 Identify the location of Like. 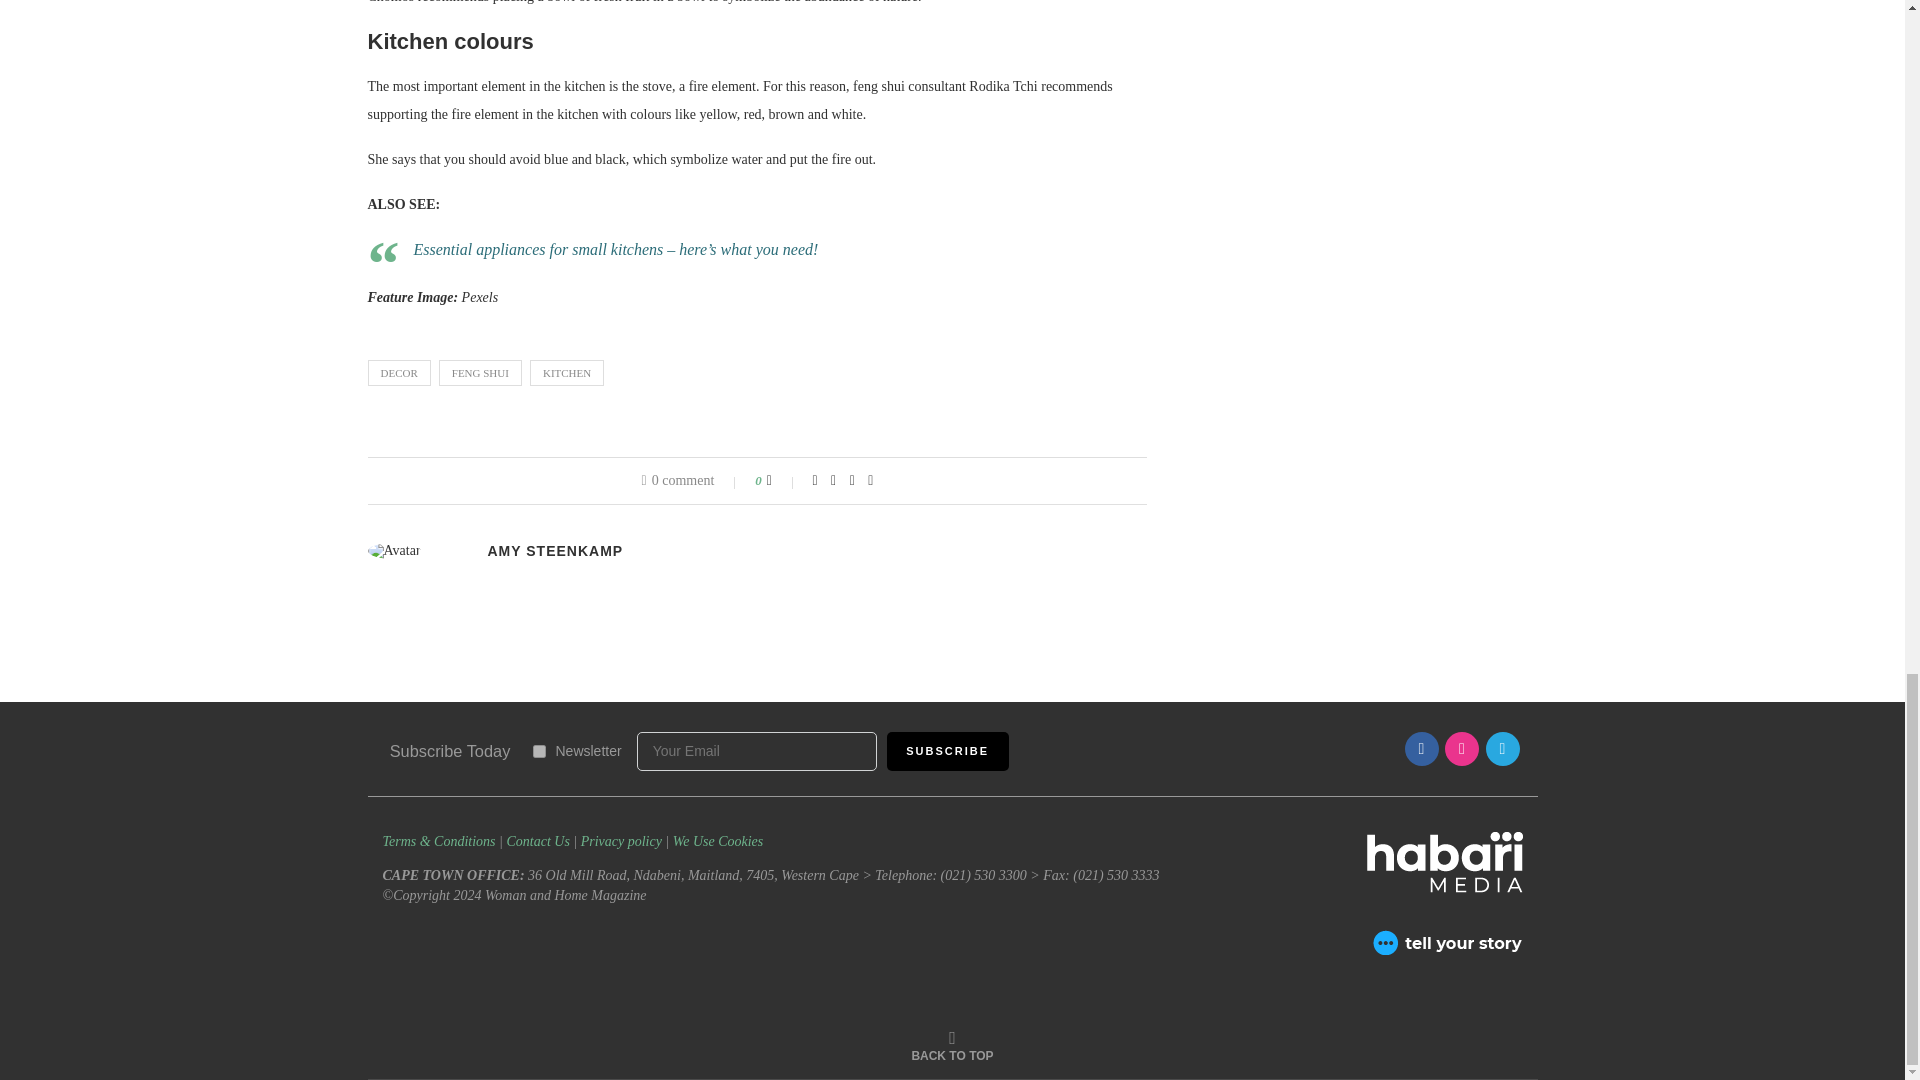
(782, 481).